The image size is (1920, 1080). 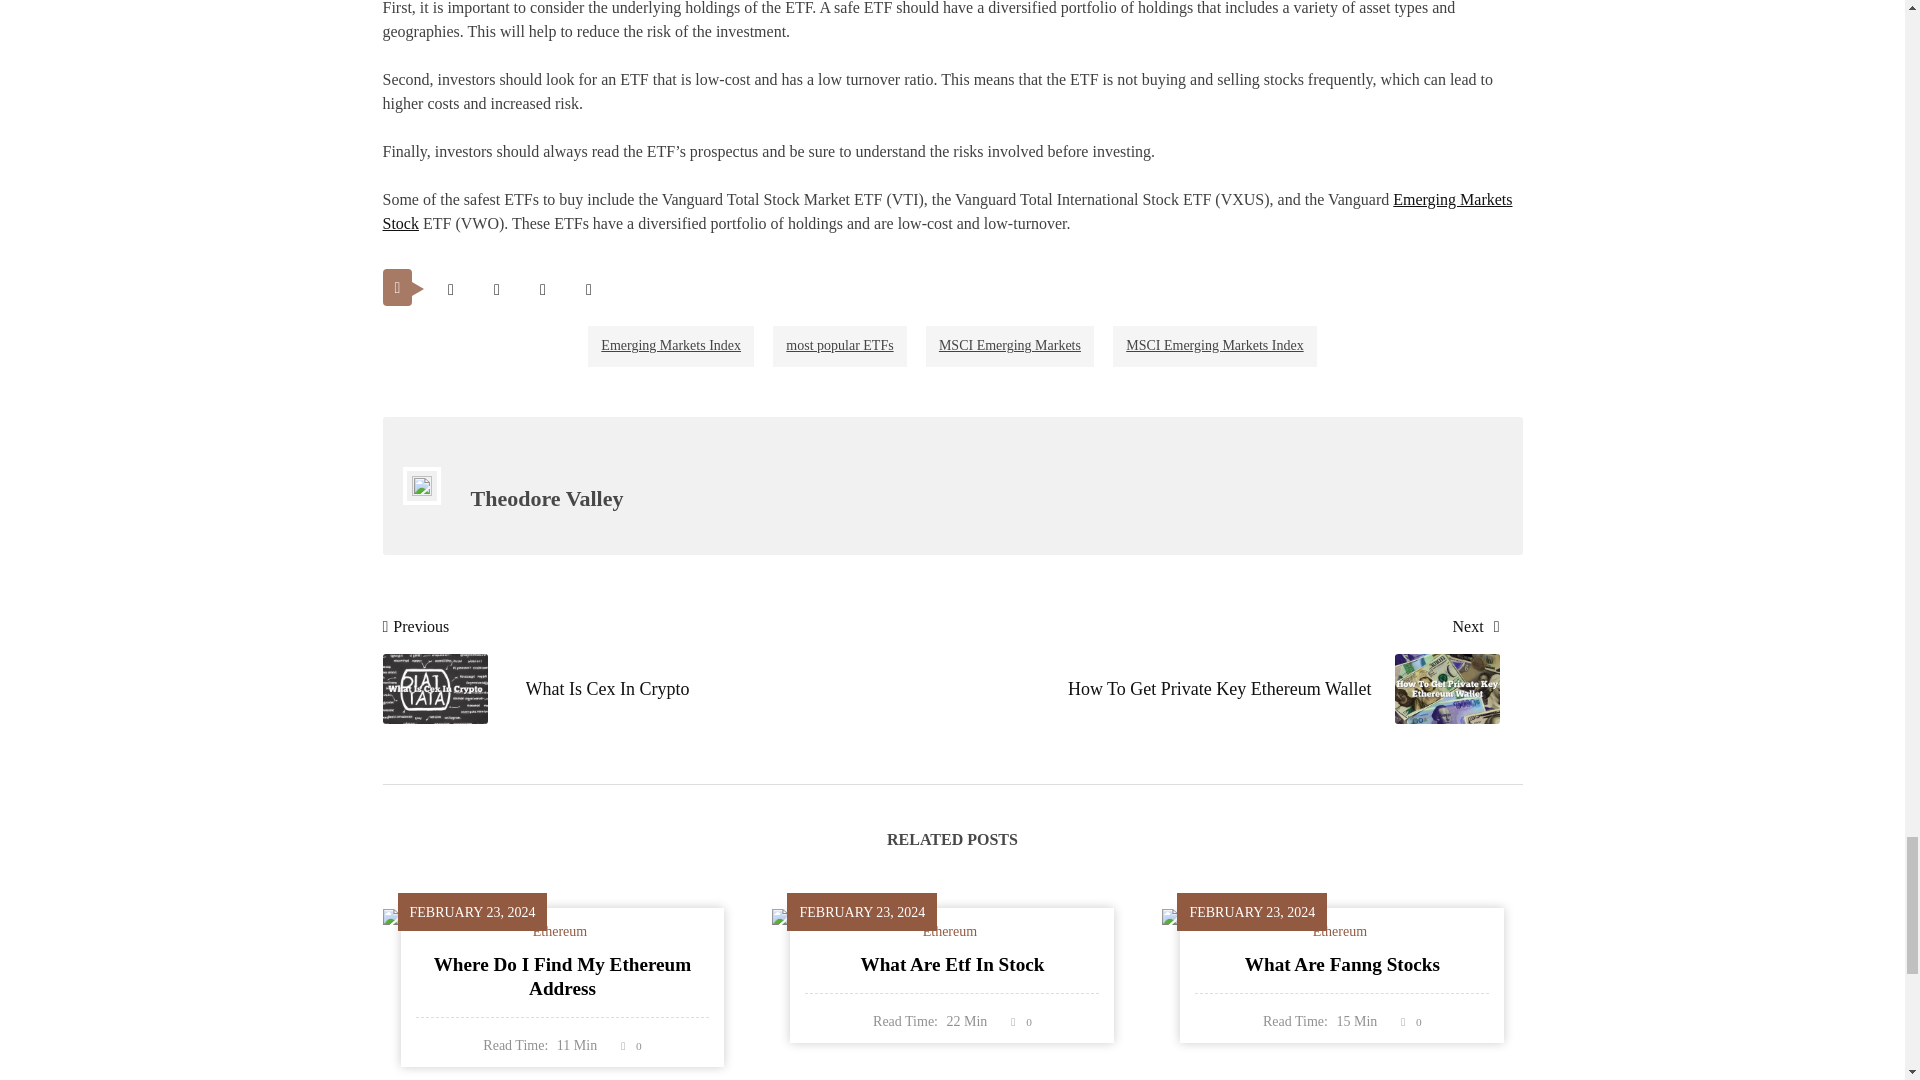 I want to click on Tweet This!, so click(x=450, y=289).